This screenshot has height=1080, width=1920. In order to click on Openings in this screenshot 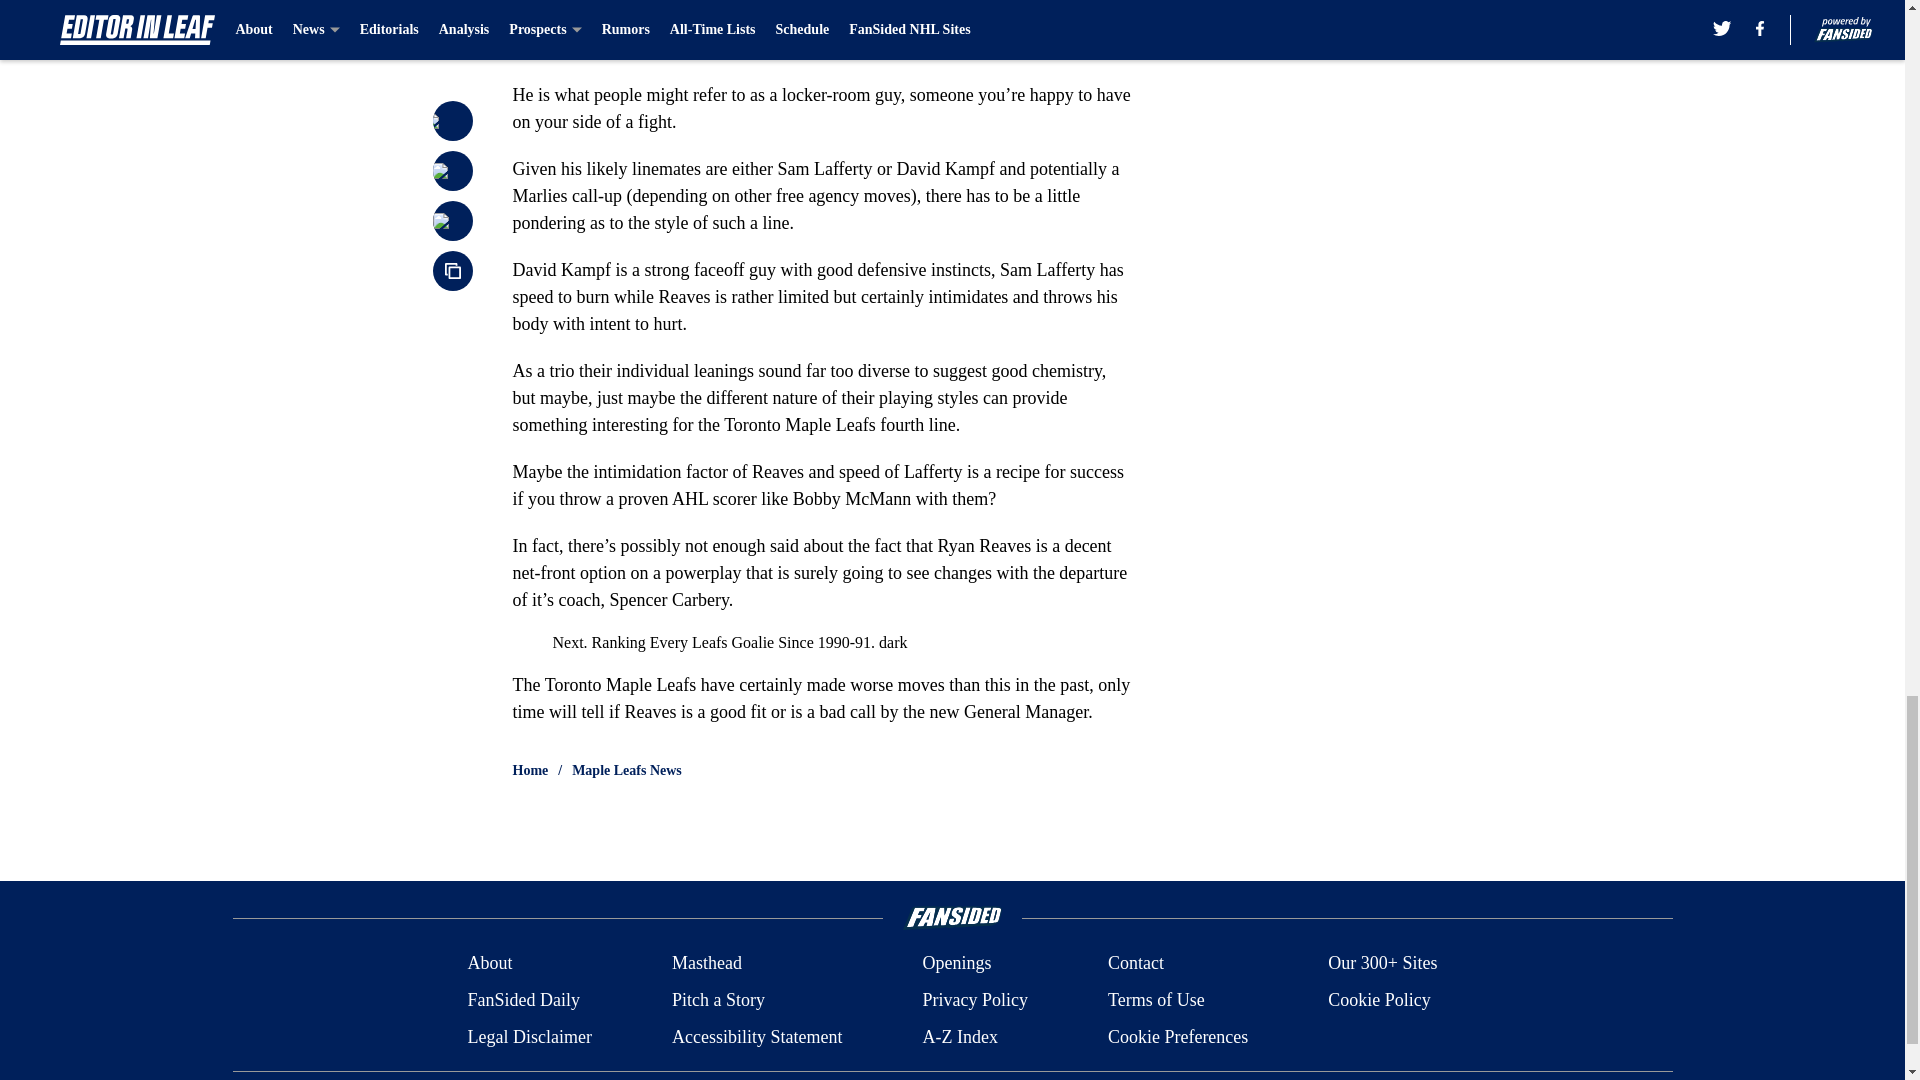, I will do `click(956, 964)`.